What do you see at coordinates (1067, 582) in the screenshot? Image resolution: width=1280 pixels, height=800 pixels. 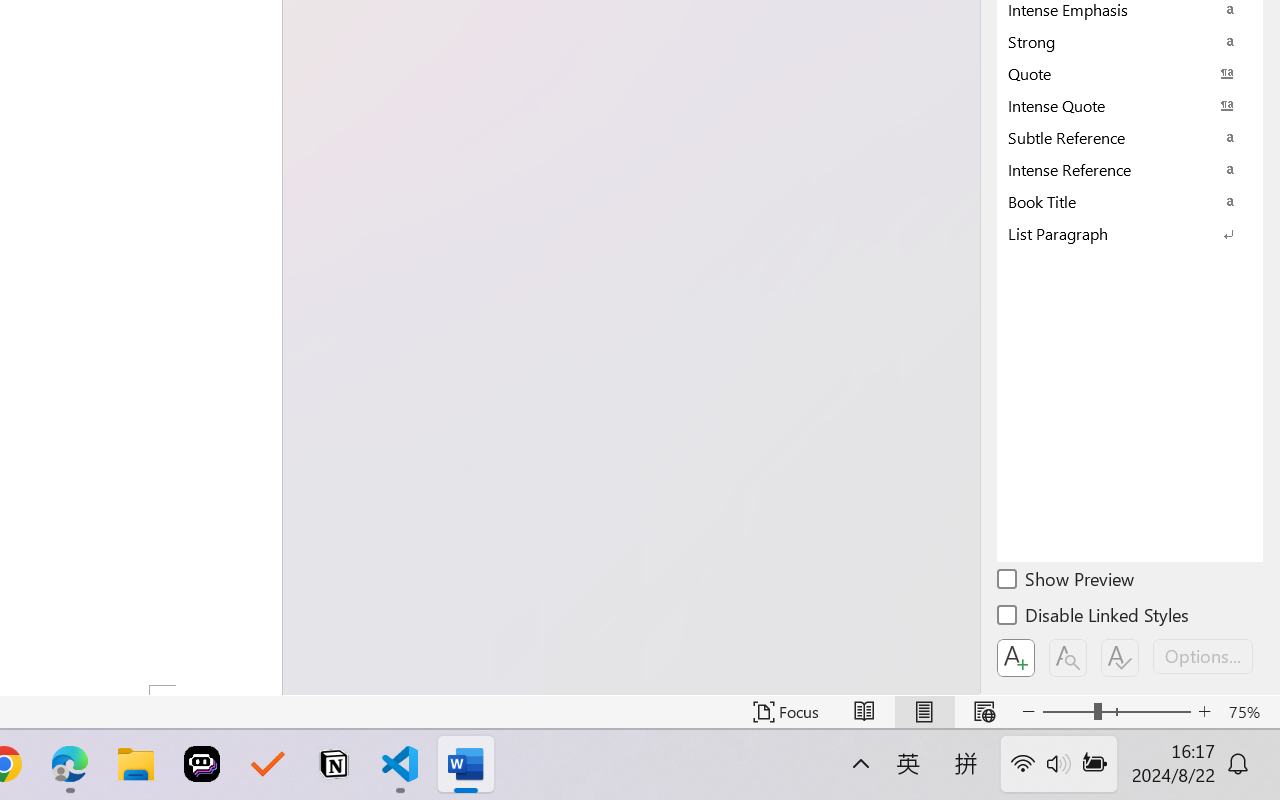 I see `Show Preview` at bounding box center [1067, 582].